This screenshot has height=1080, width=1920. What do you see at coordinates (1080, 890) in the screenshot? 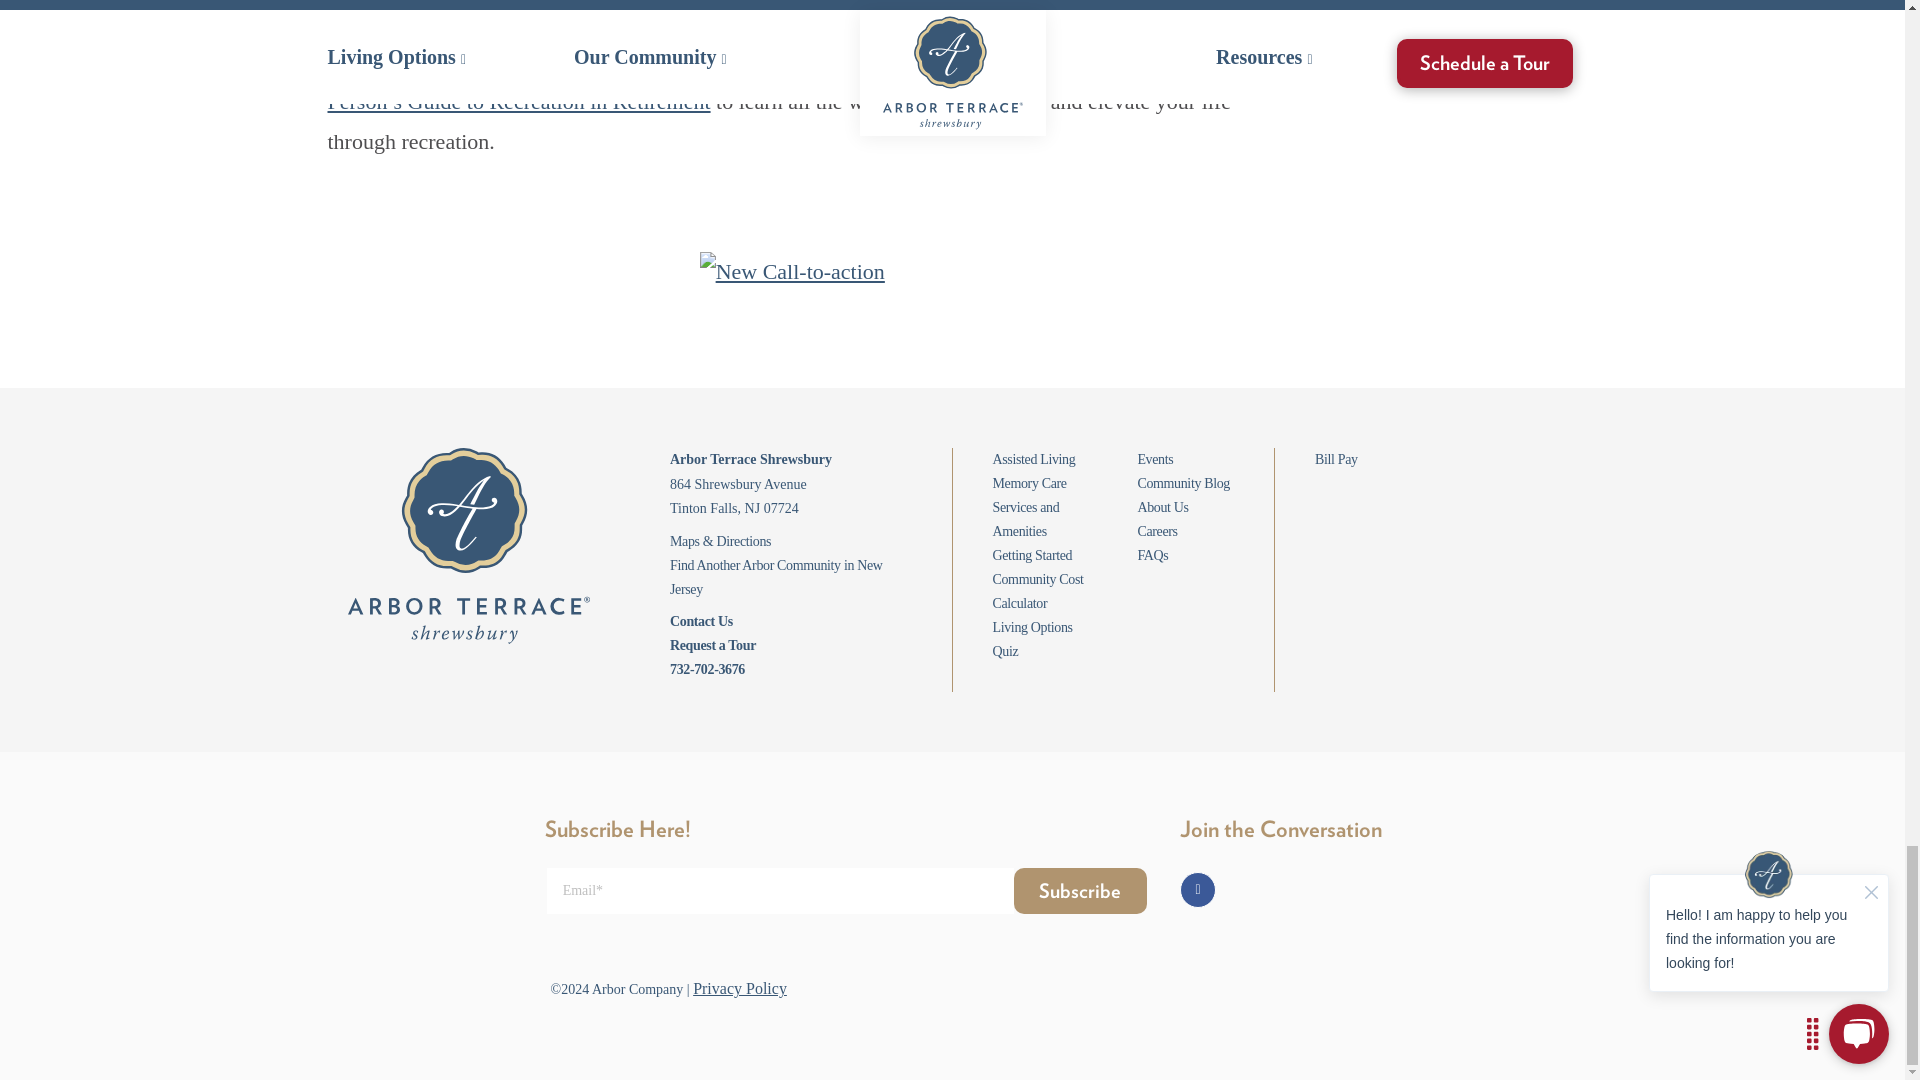
I see `Subscribe` at bounding box center [1080, 890].